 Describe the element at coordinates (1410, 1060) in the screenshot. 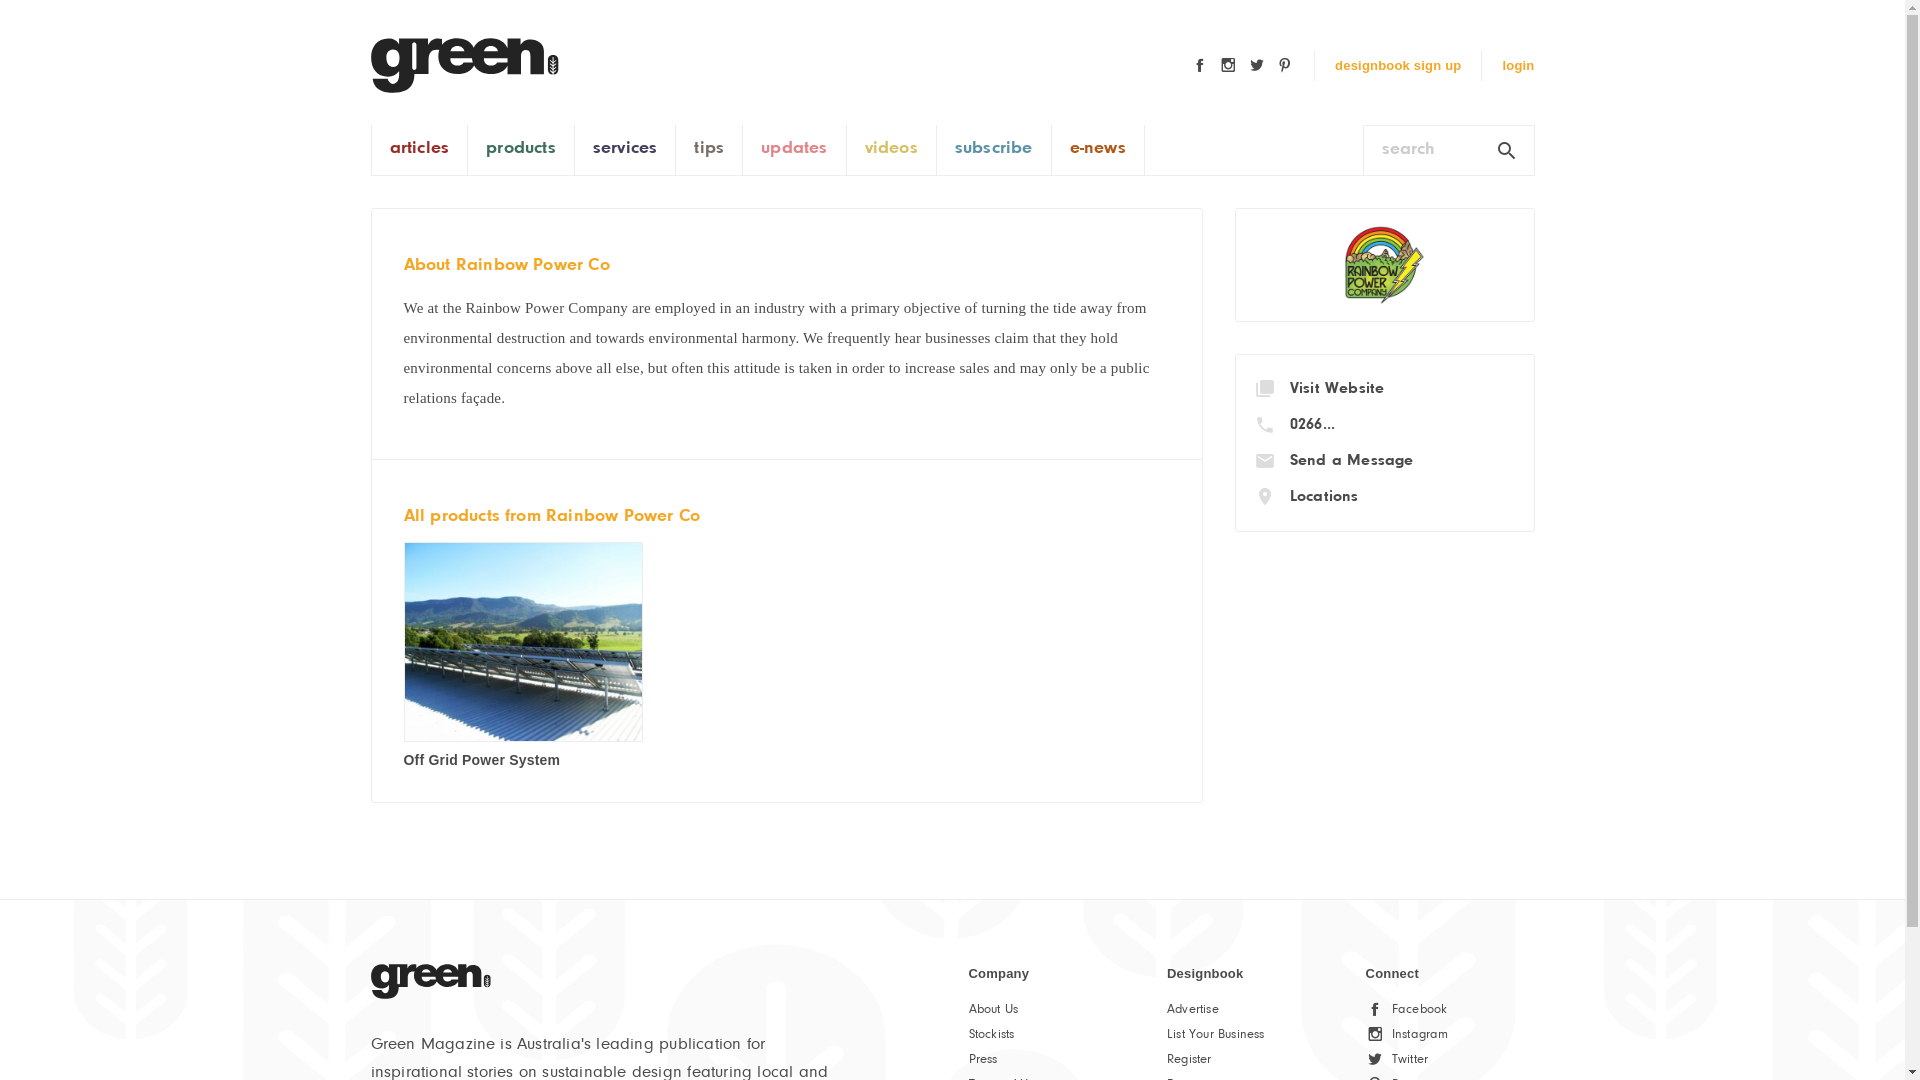

I see `Twitter` at that location.